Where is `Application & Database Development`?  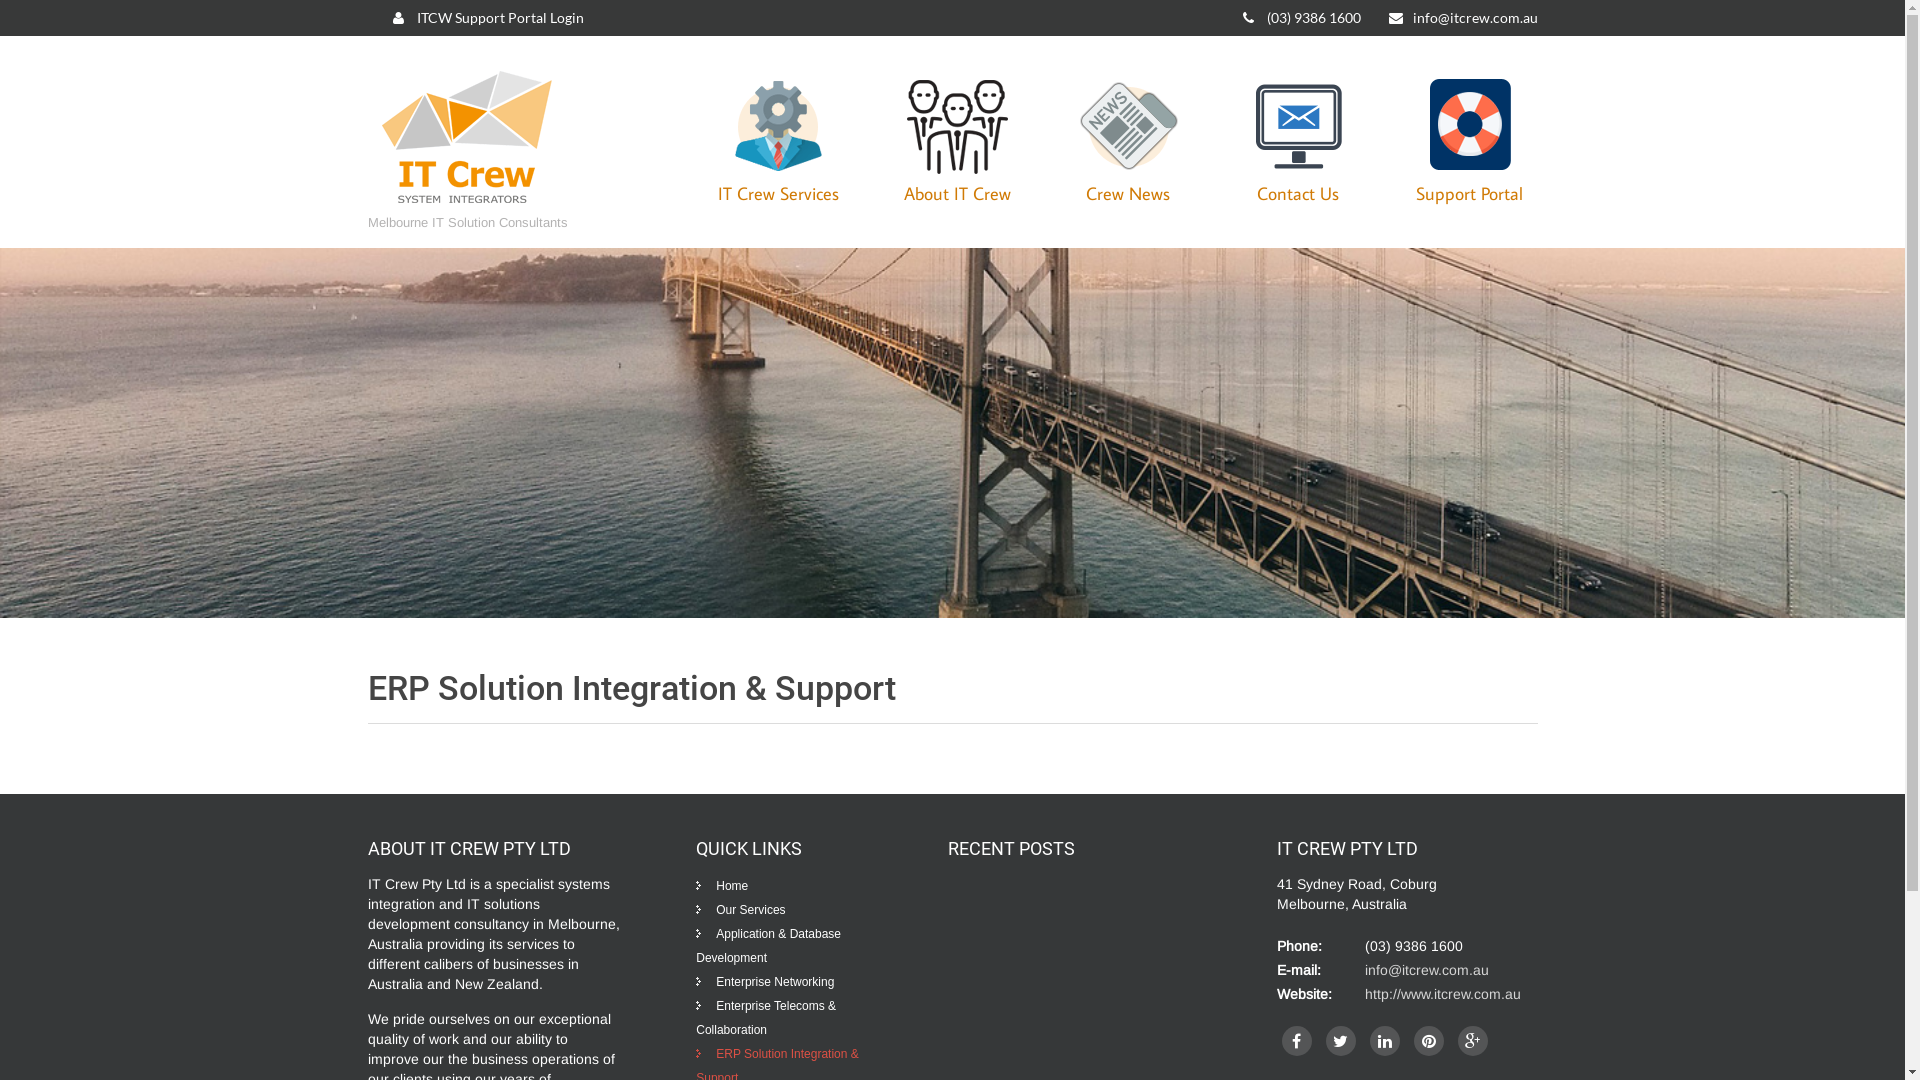 Application & Database Development is located at coordinates (768, 946).